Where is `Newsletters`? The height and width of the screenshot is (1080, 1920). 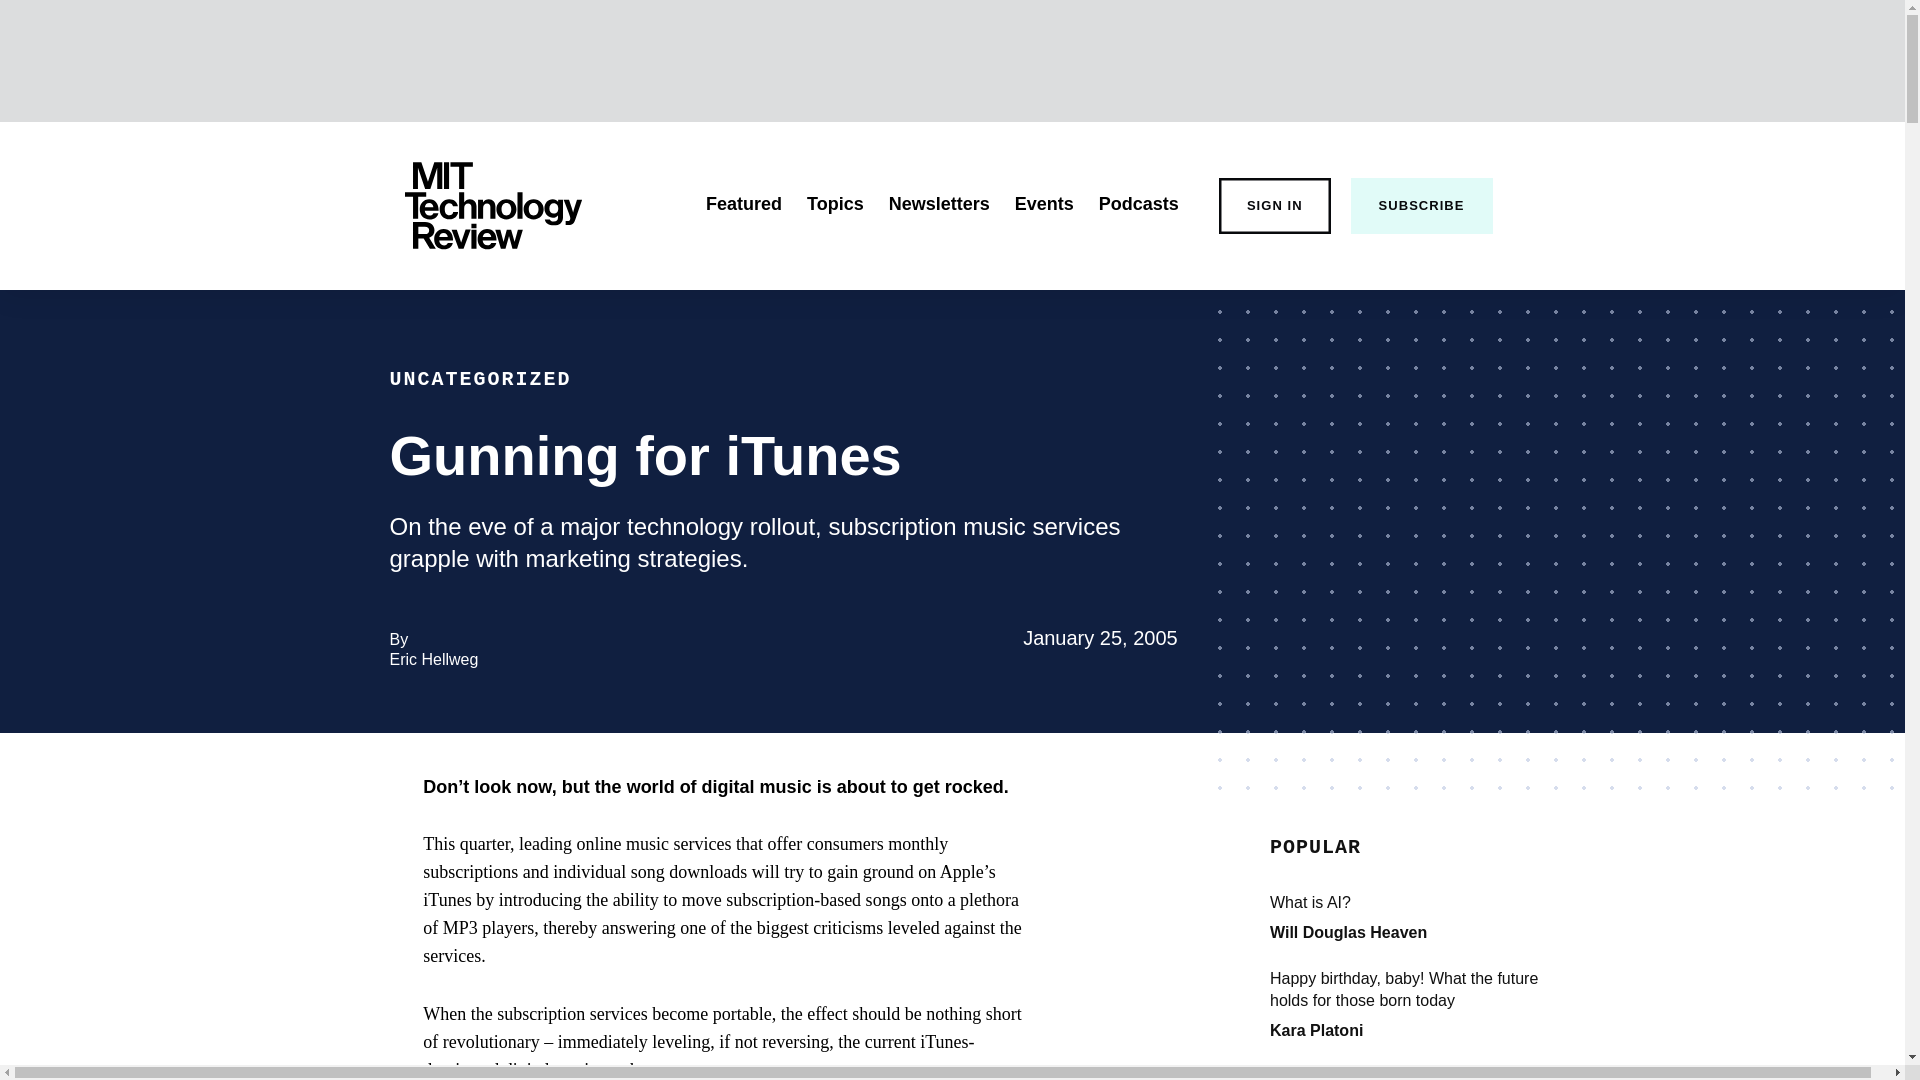
Newsletters is located at coordinates (939, 204).